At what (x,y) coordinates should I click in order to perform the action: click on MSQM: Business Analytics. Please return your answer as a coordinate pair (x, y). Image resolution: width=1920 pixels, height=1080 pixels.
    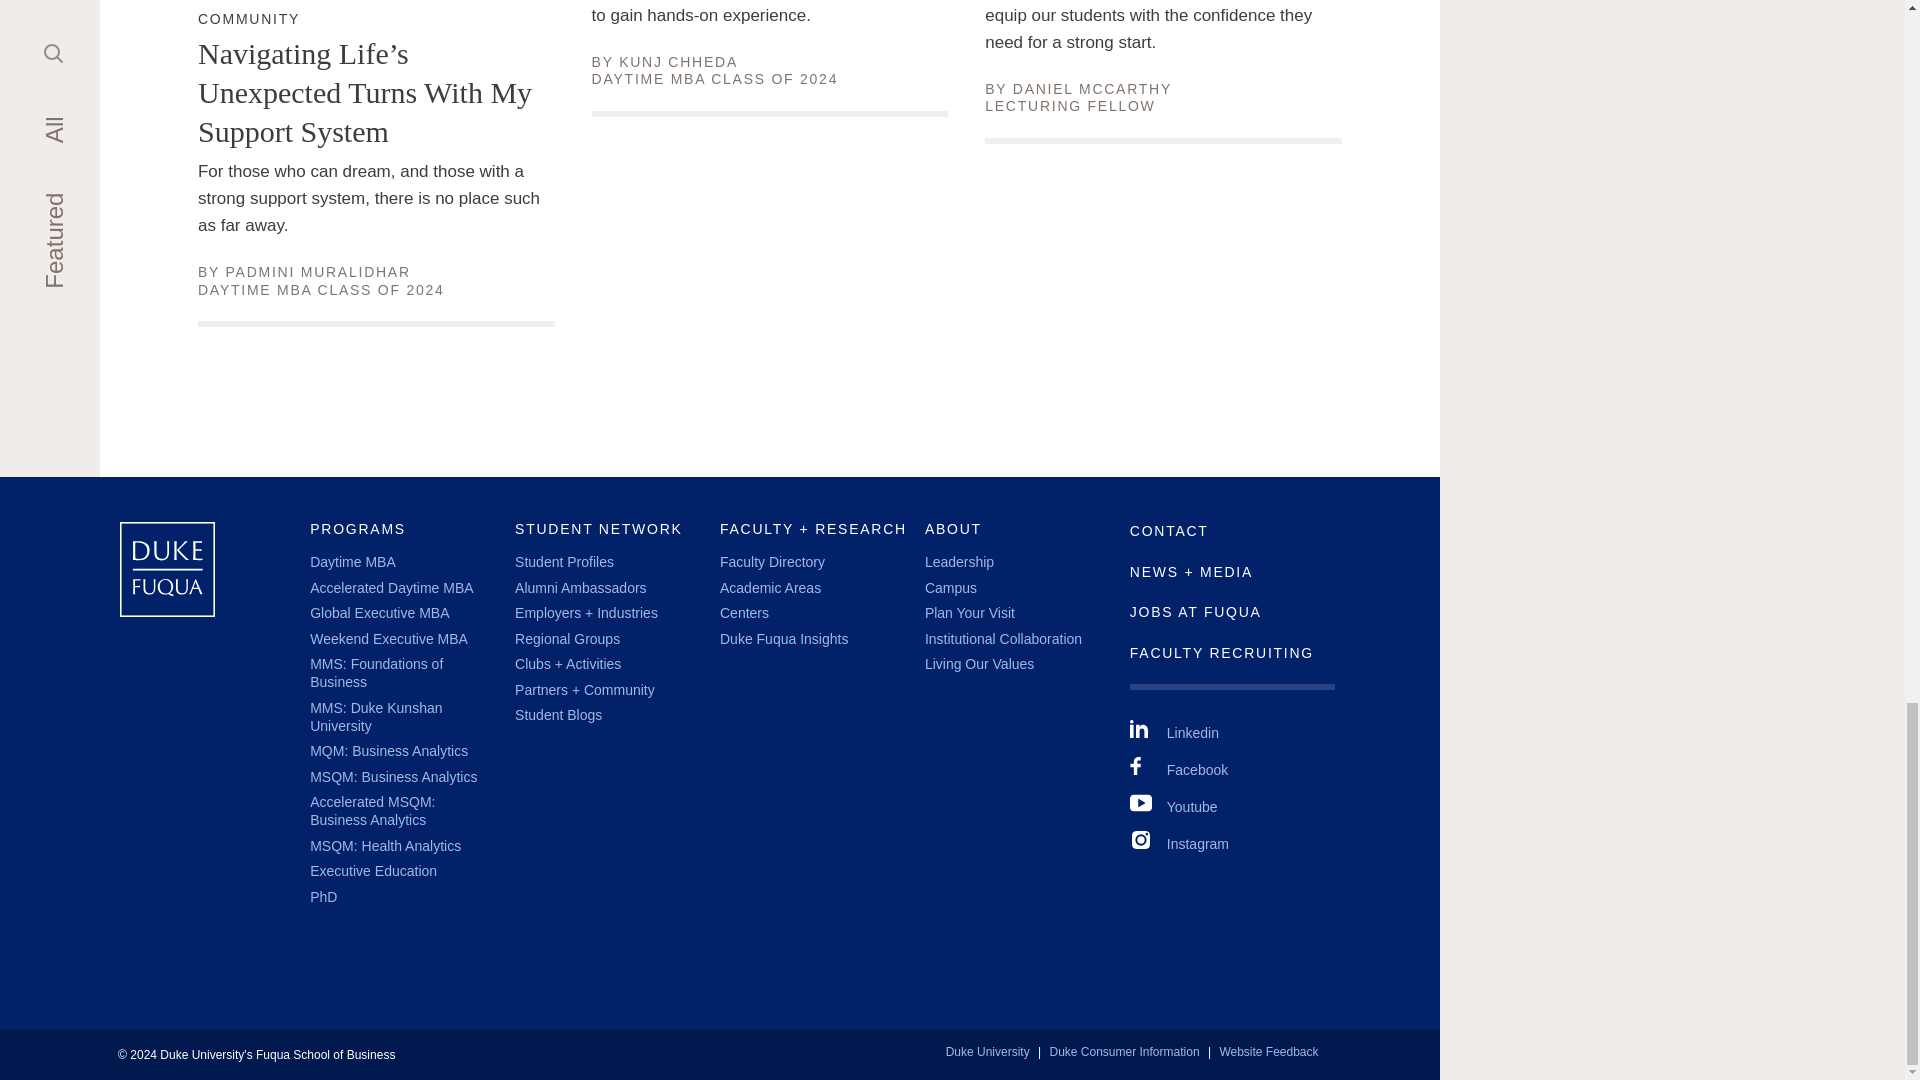
    Looking at the image, I should click on (1092, 89).